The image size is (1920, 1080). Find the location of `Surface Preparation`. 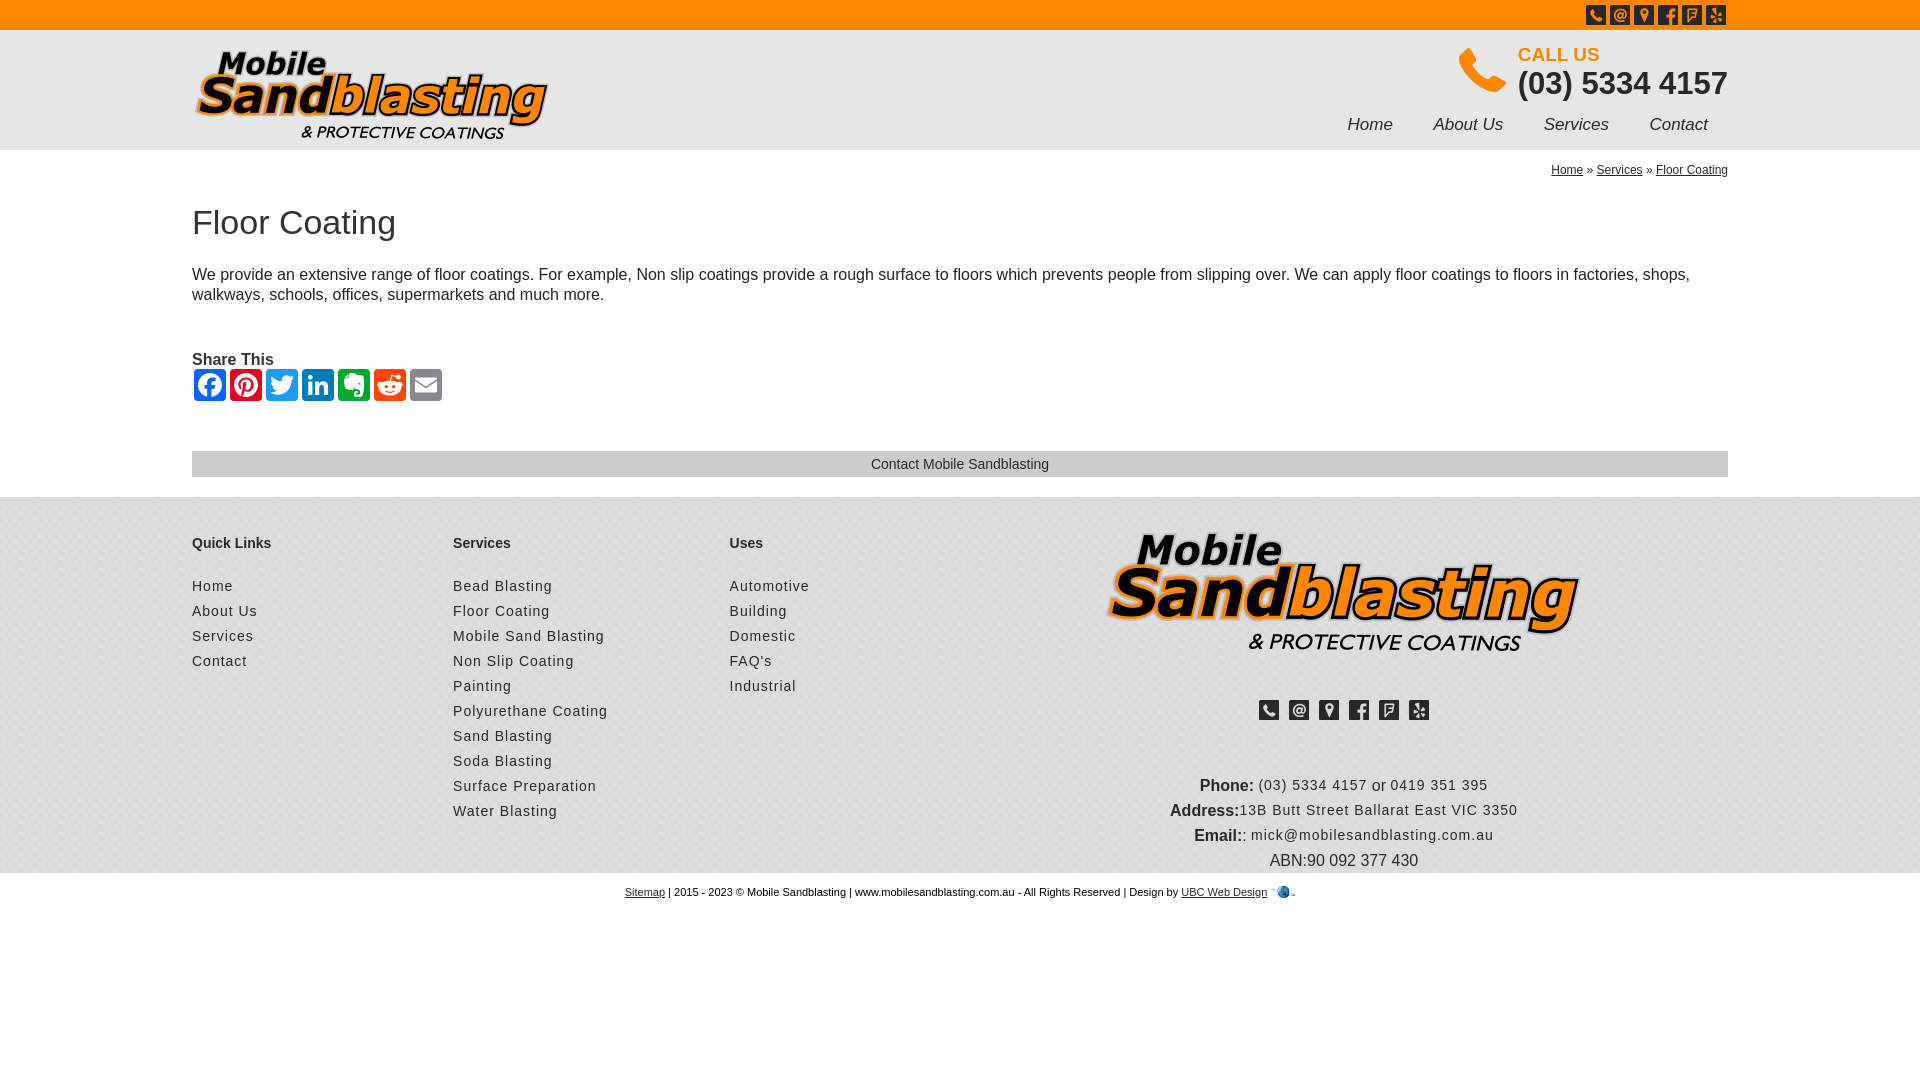

Surface Preparation is located at coordinates (525, 786).